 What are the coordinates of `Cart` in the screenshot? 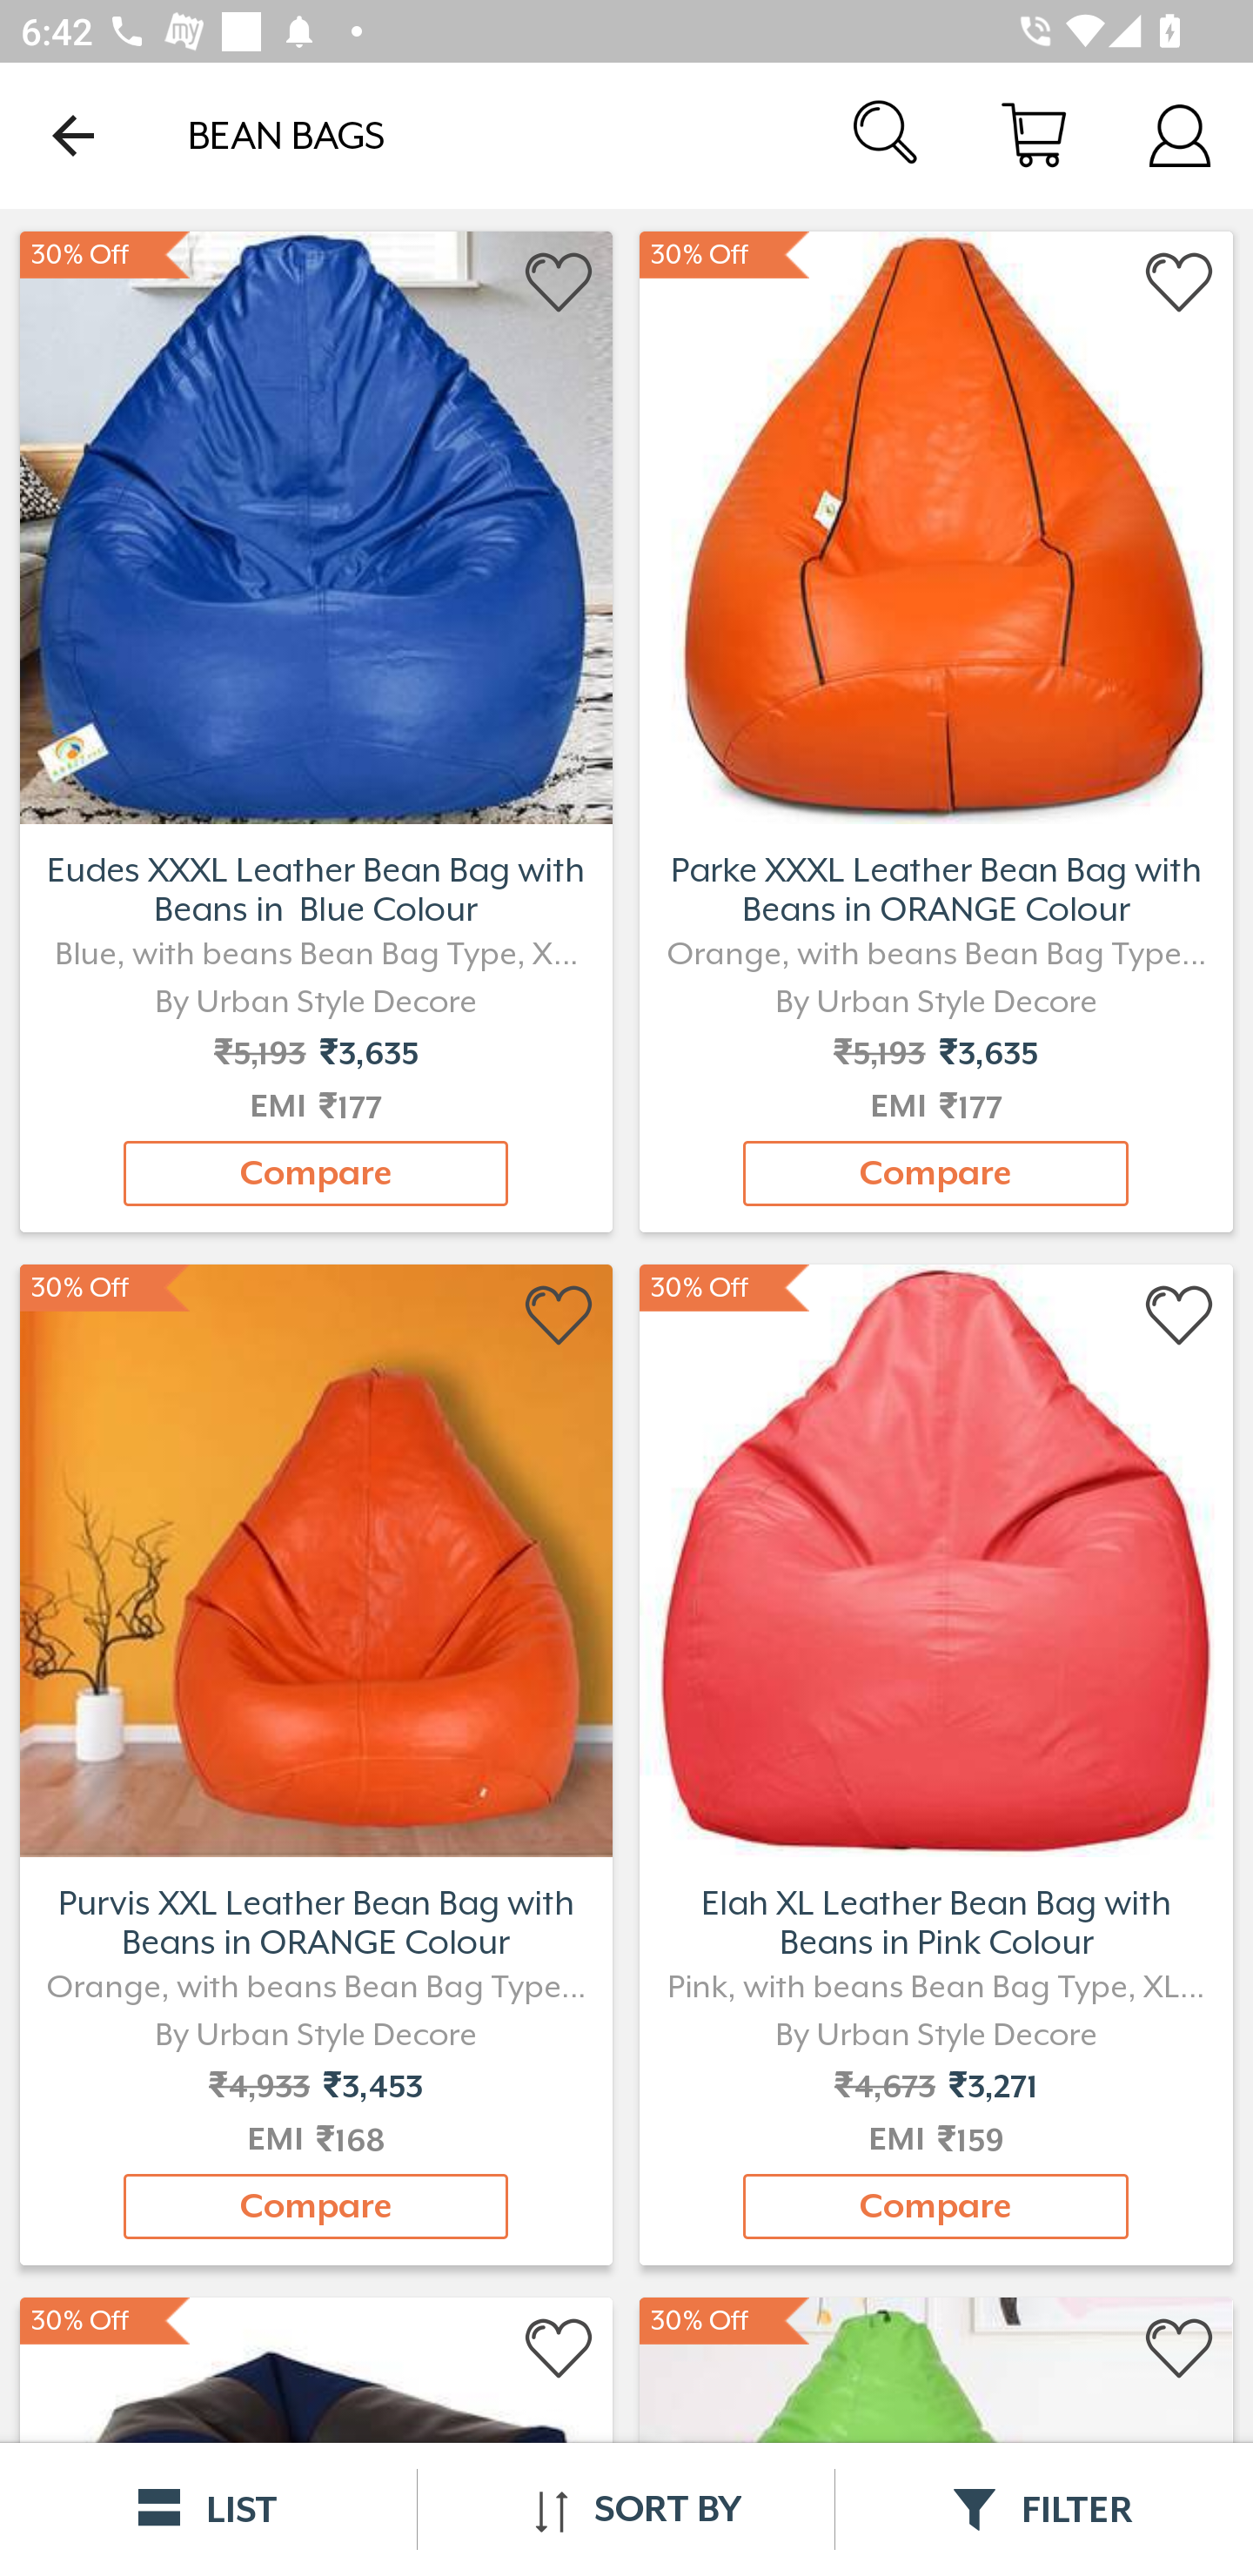 It's located at (1034, 134).